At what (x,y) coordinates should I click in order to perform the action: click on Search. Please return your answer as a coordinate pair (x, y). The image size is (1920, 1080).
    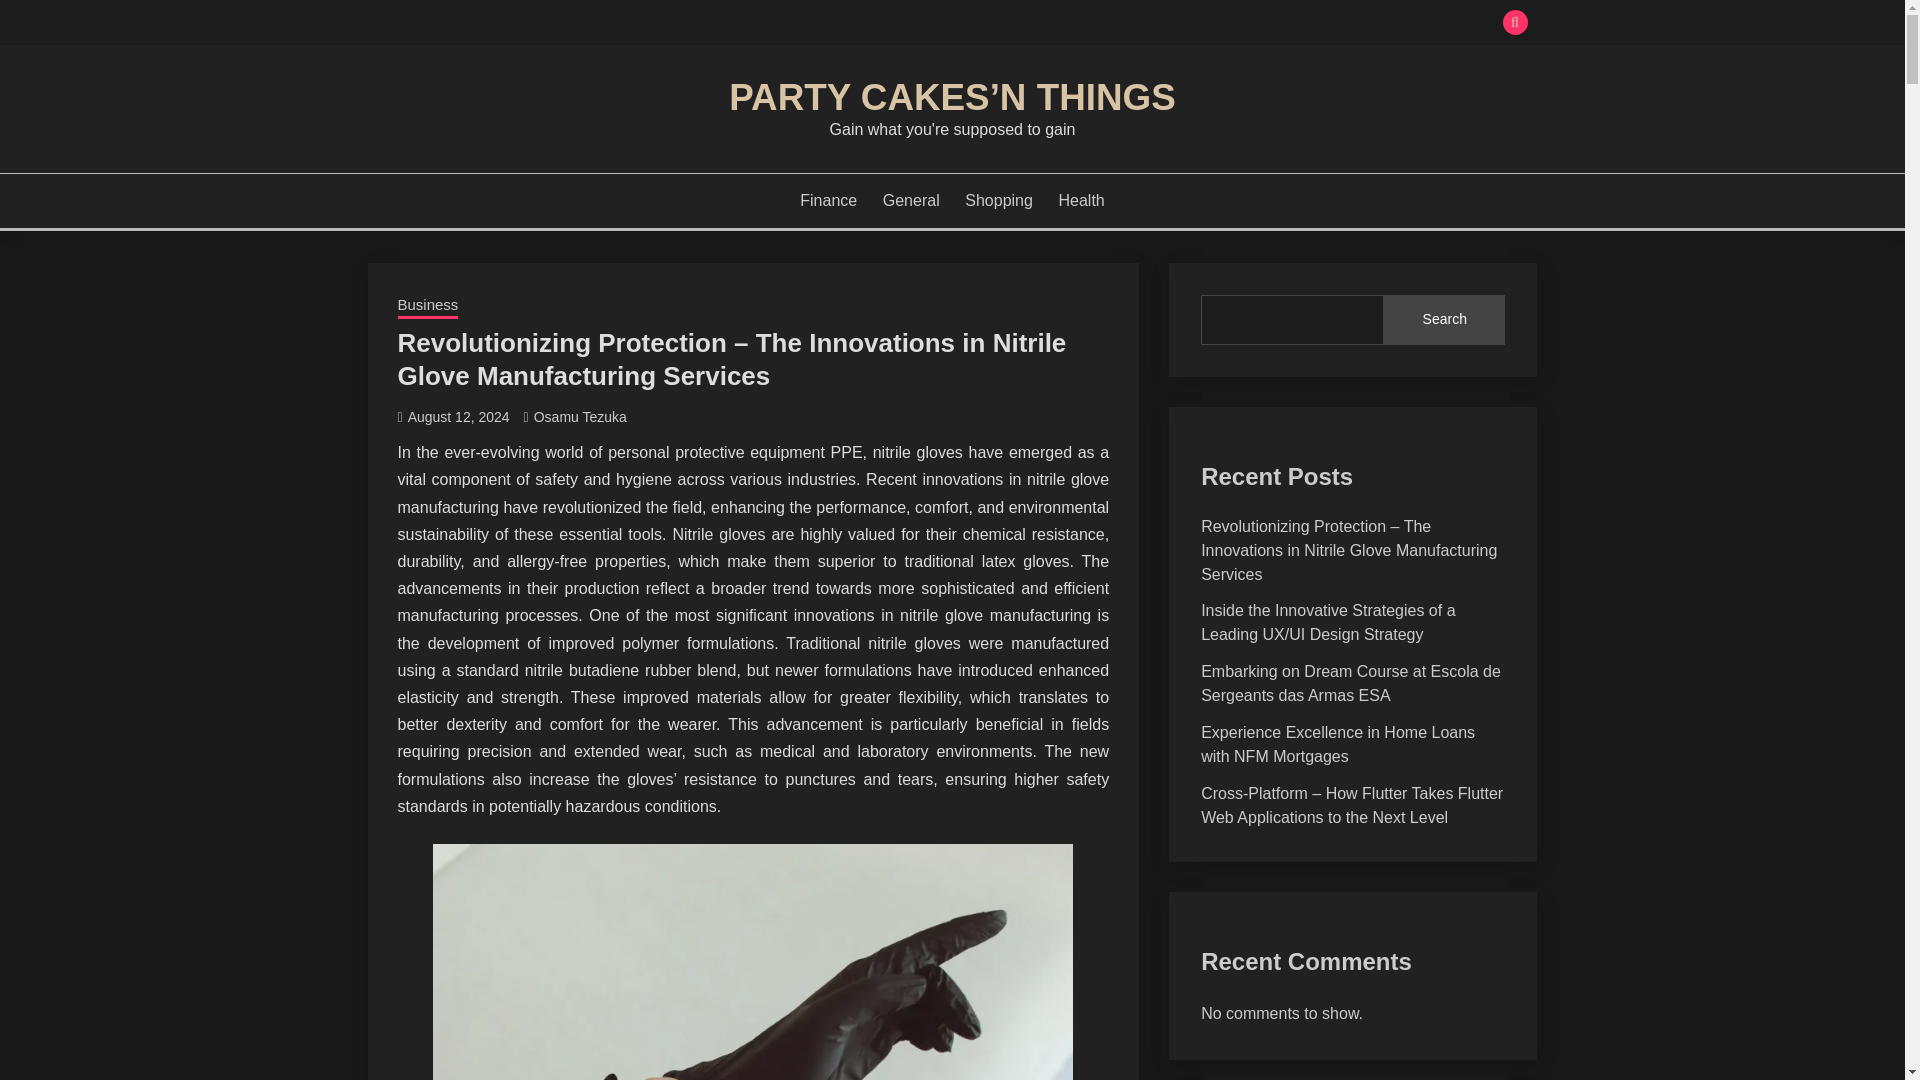
    Looking at the image, I should click on (1098, 24).